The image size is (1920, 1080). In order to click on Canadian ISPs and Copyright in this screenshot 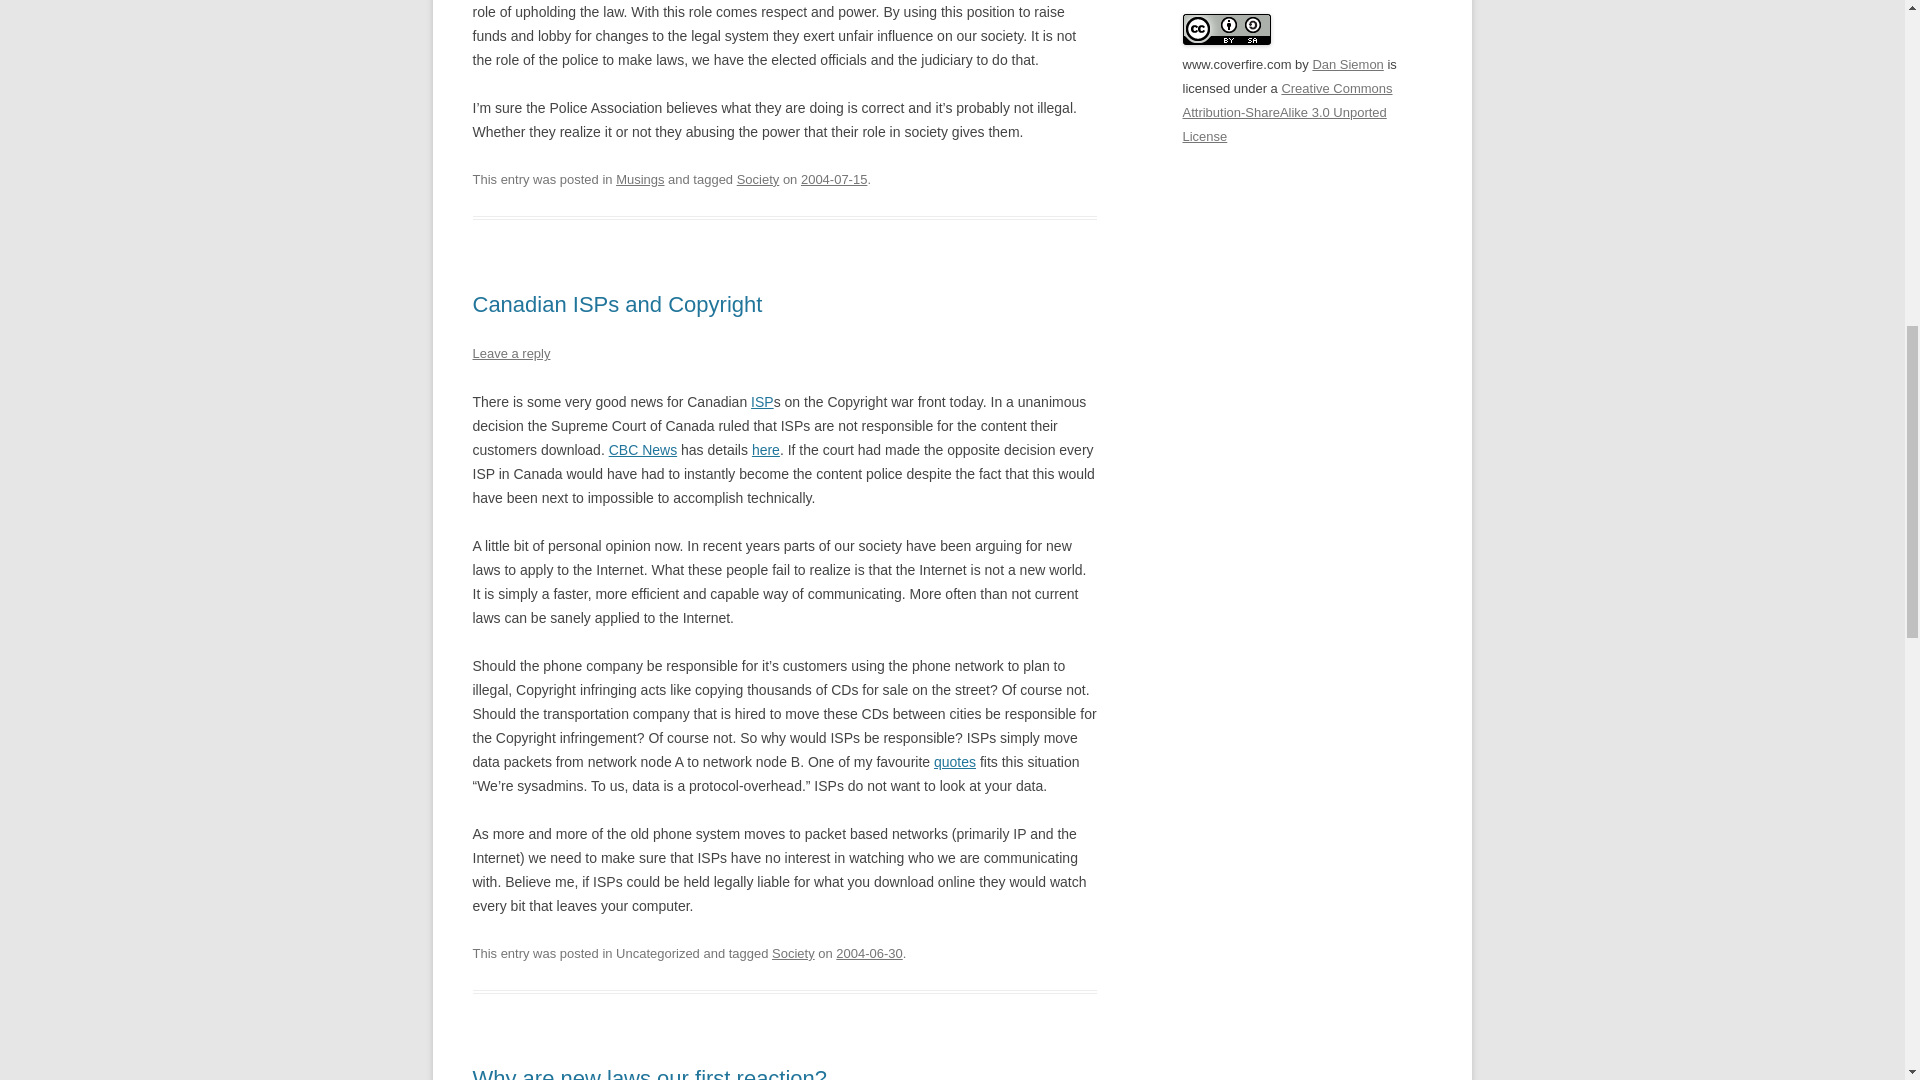, I will do `click(617, 304)`.